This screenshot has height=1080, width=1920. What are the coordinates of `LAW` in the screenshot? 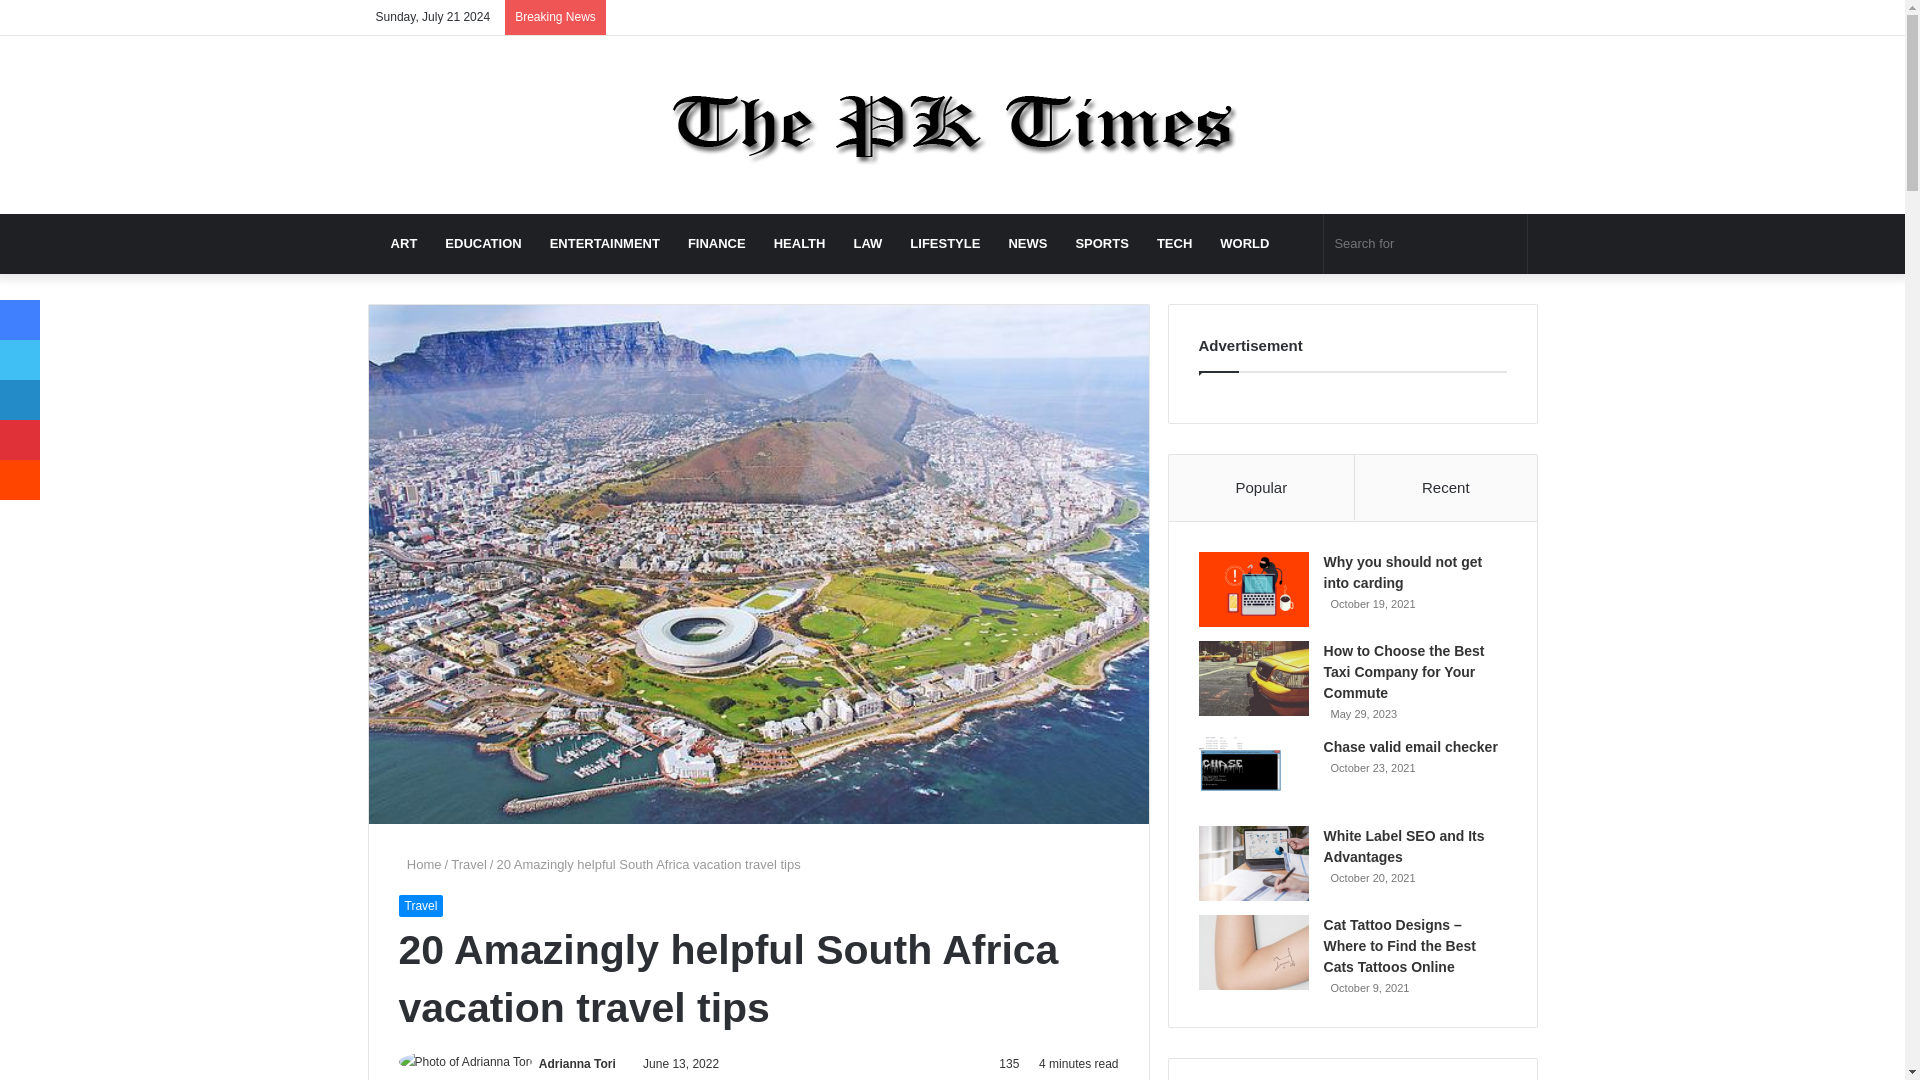 It's located at (868, 244).